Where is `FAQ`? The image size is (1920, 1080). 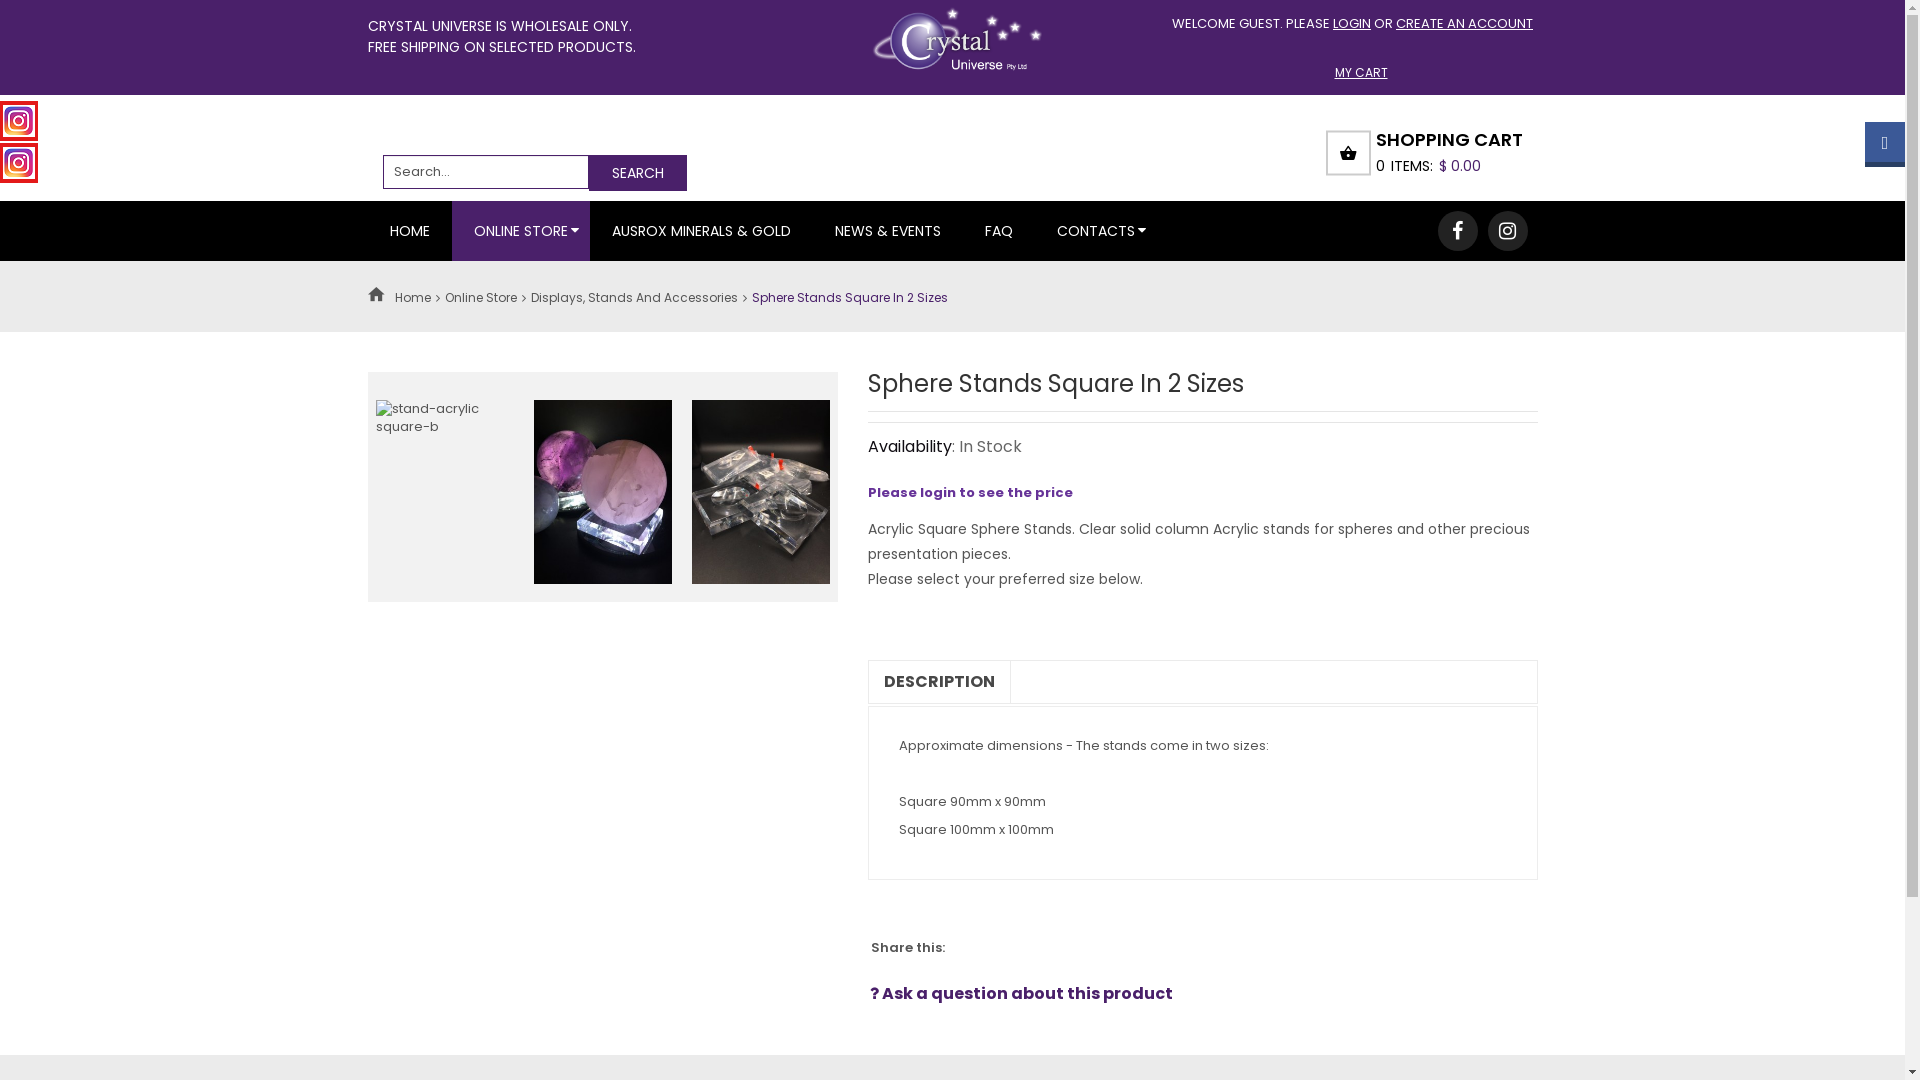 FAQ is located at coordinates (998, 231).